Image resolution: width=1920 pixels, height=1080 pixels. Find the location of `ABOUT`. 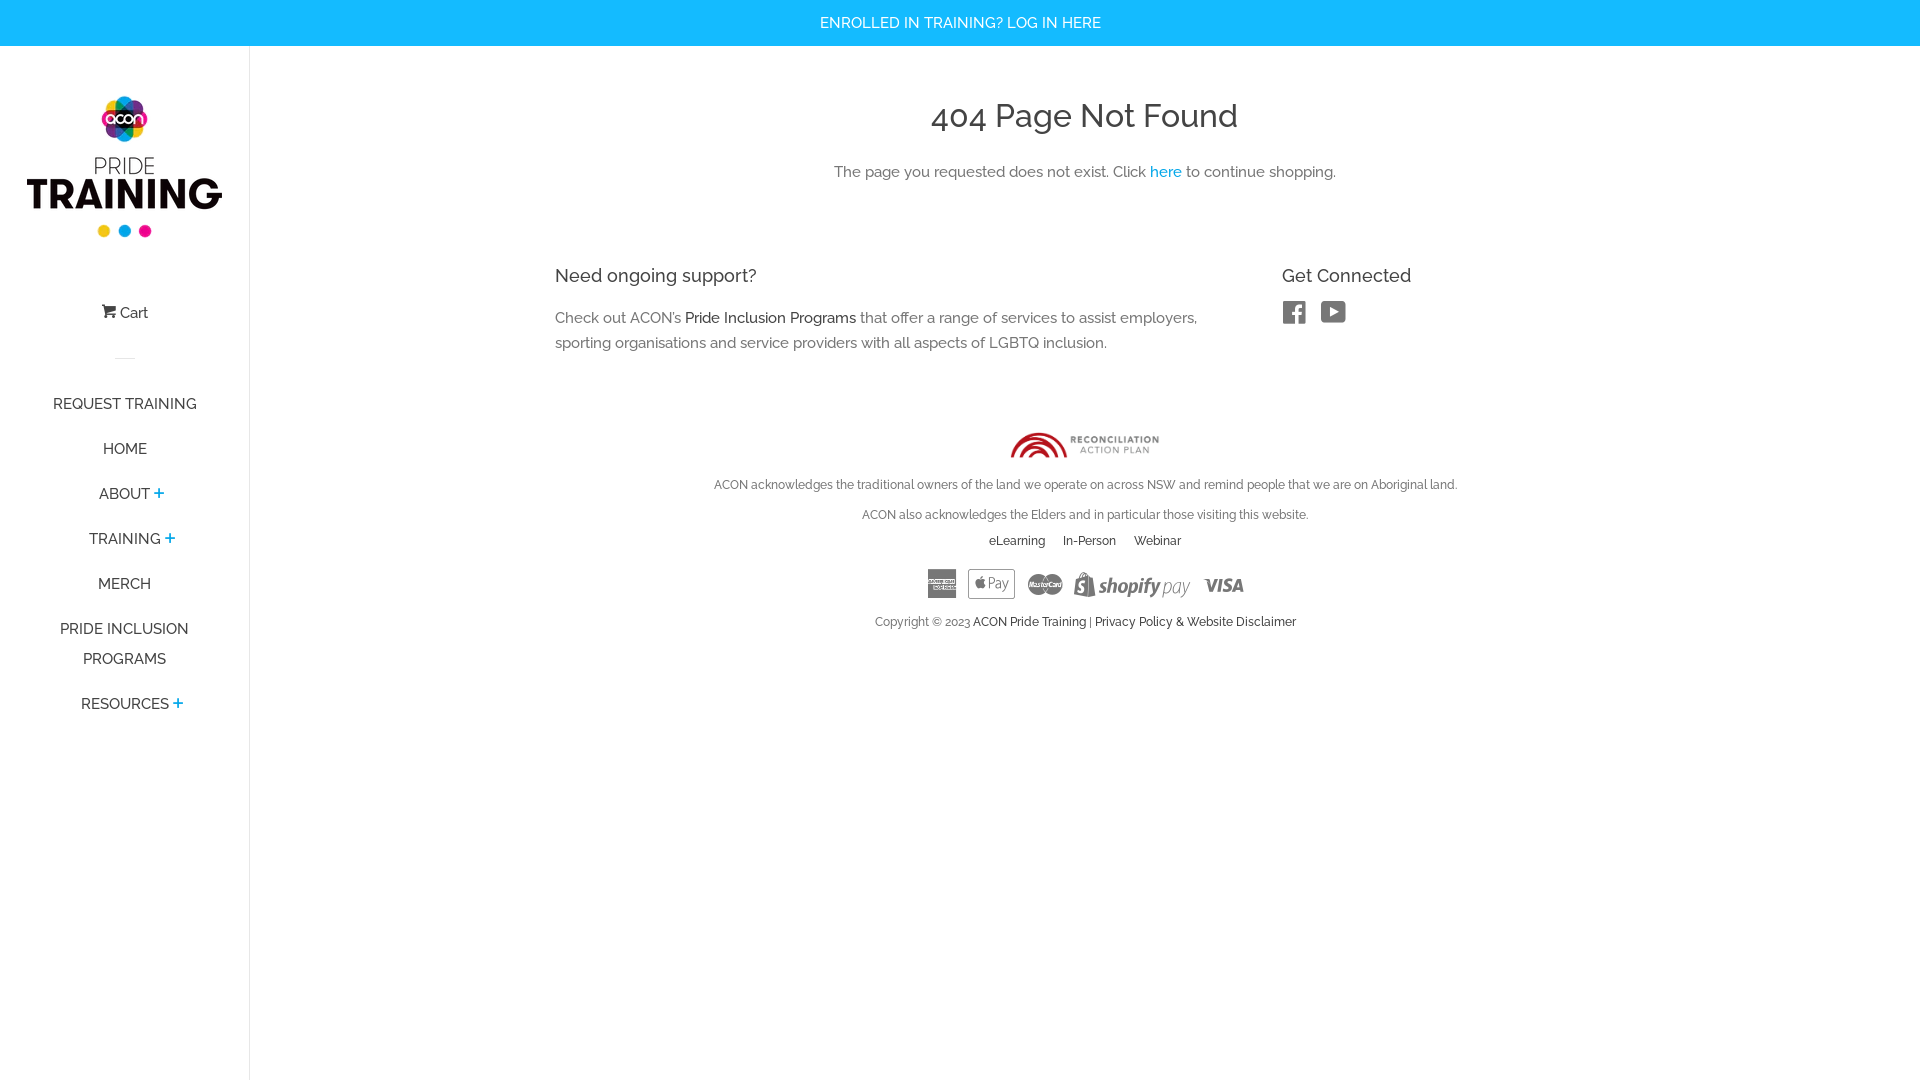

ABOUT is located at coordinates (124, 502).